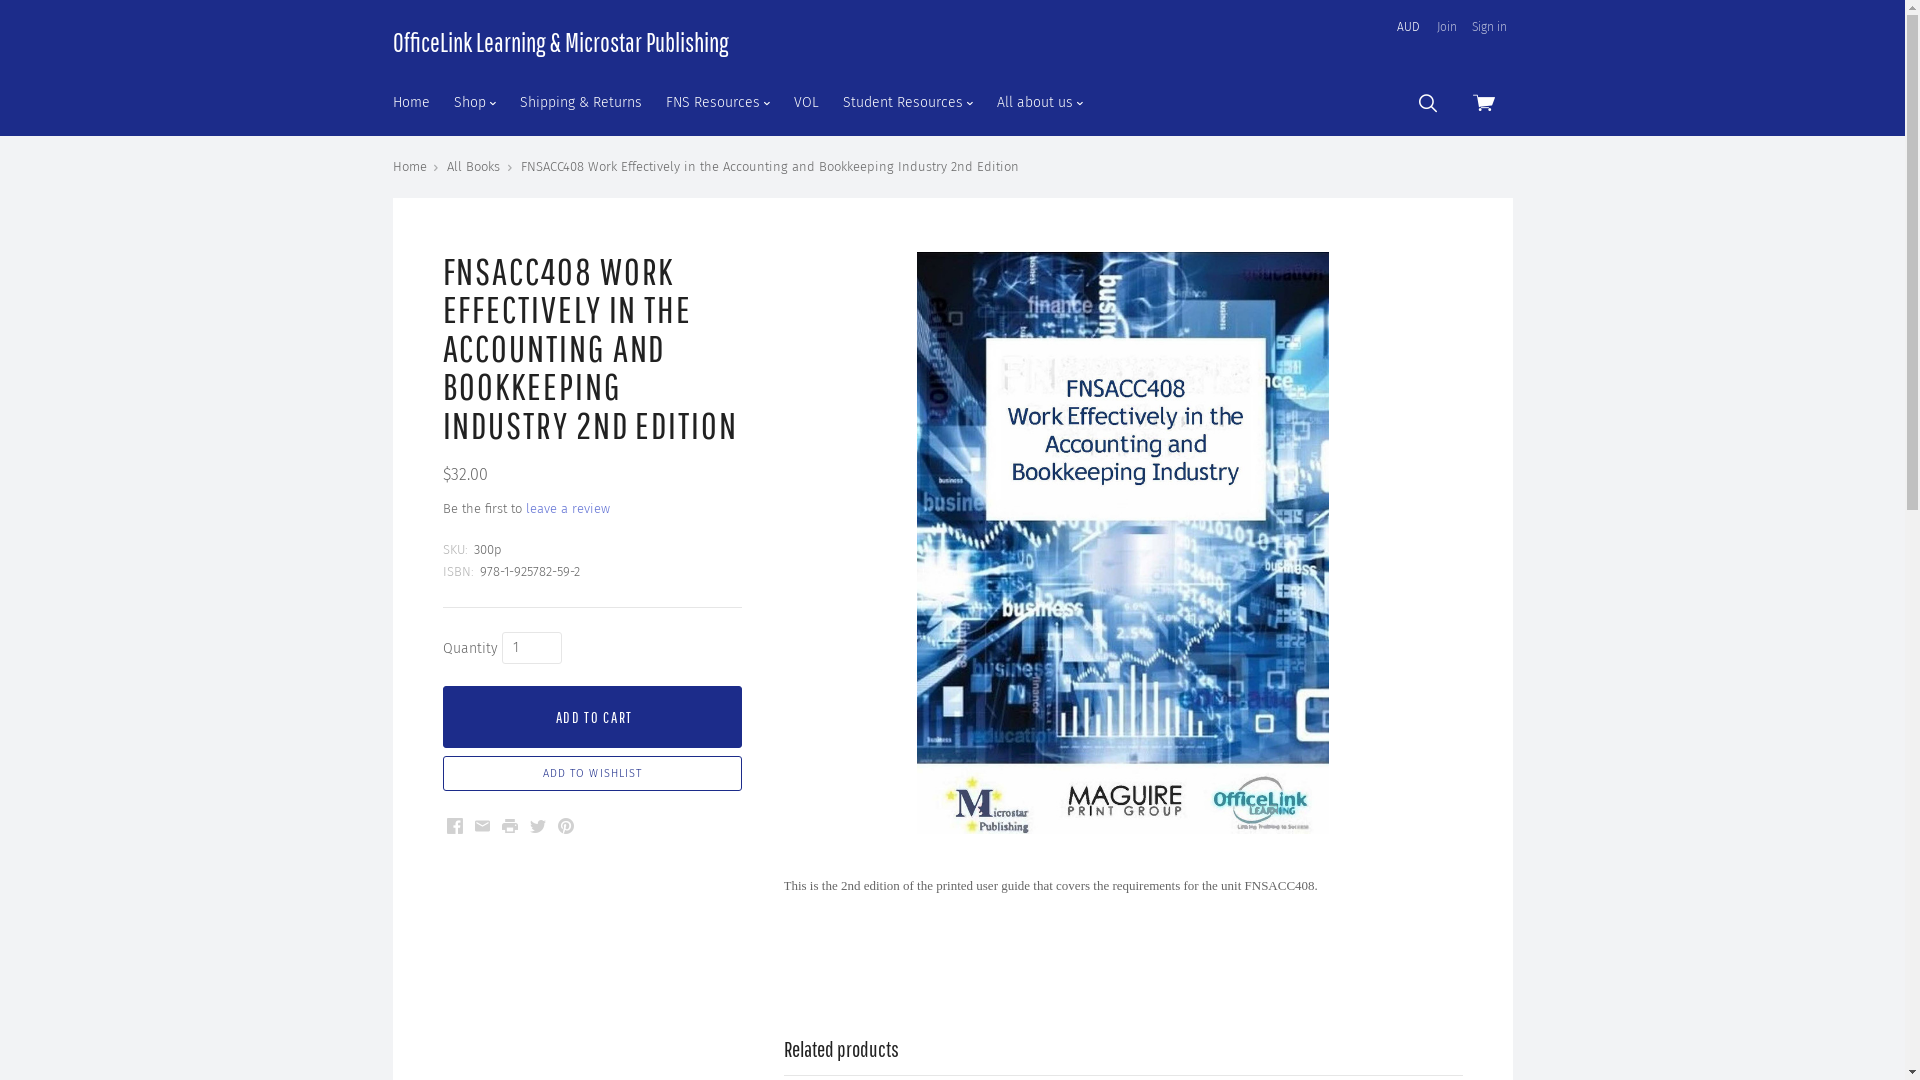 The image size is (1920, 1080). What do you see at coordinates (568, 508) in the screenshot?
I see `leave a review` at bounding box center [568, 508].